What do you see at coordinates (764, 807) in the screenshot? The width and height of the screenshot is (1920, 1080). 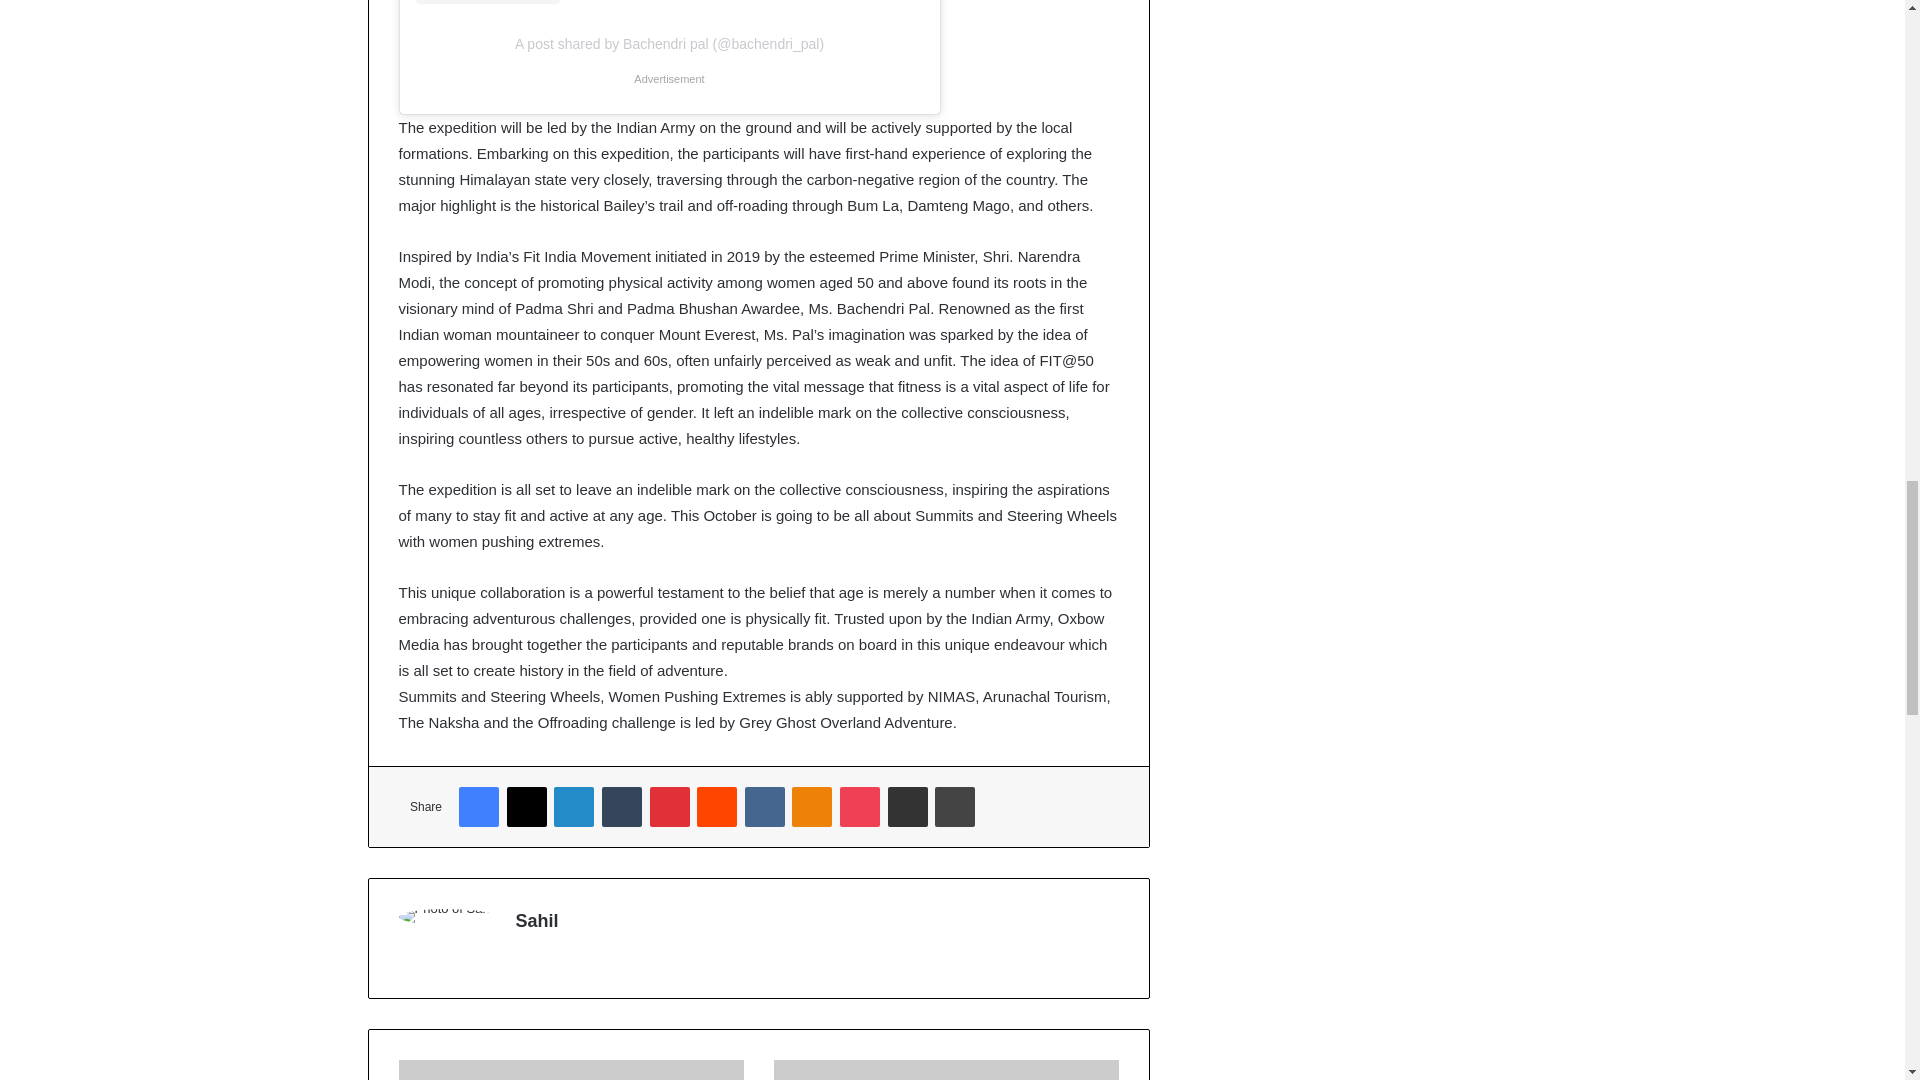 I see `VKontakte` at bounding box center [764, 807].